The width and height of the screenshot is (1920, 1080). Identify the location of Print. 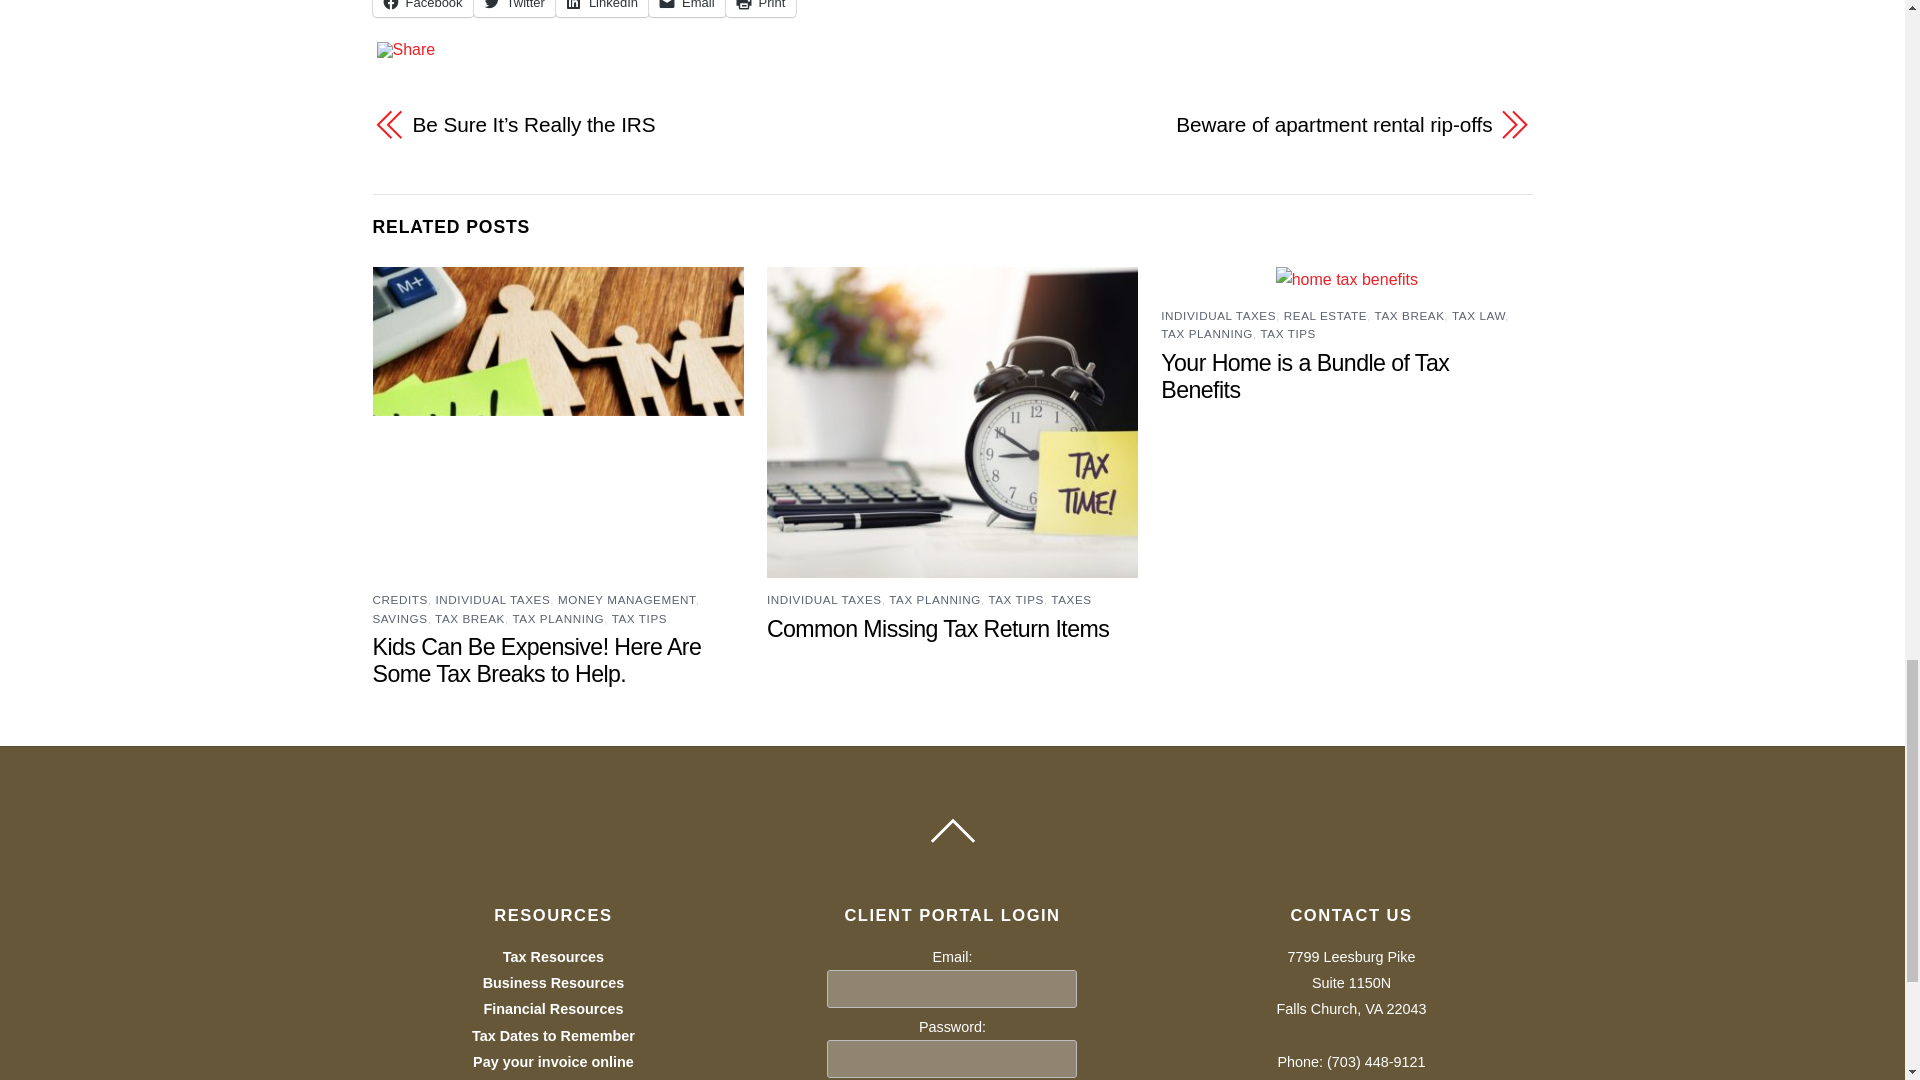
(760, 8).